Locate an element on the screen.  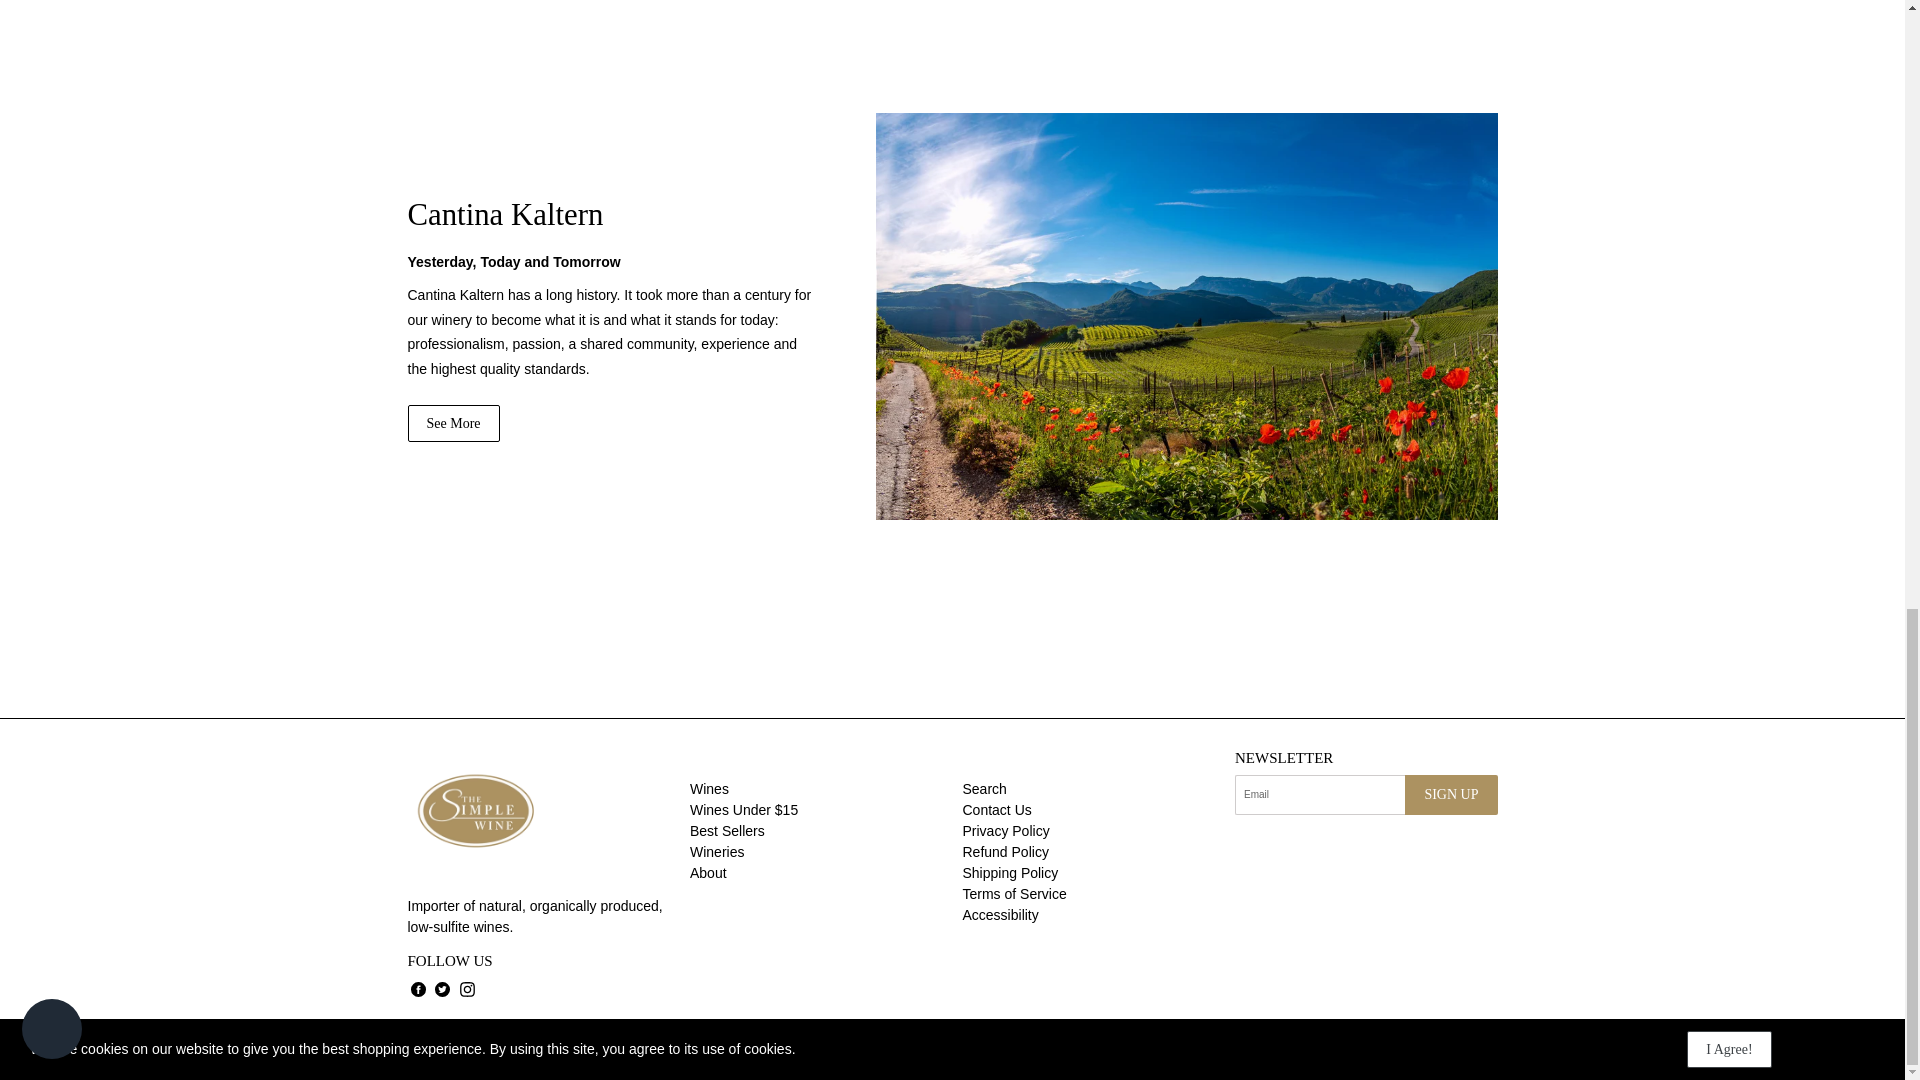
The Simple Wine on Facebook is located at coordinates (418, 988).